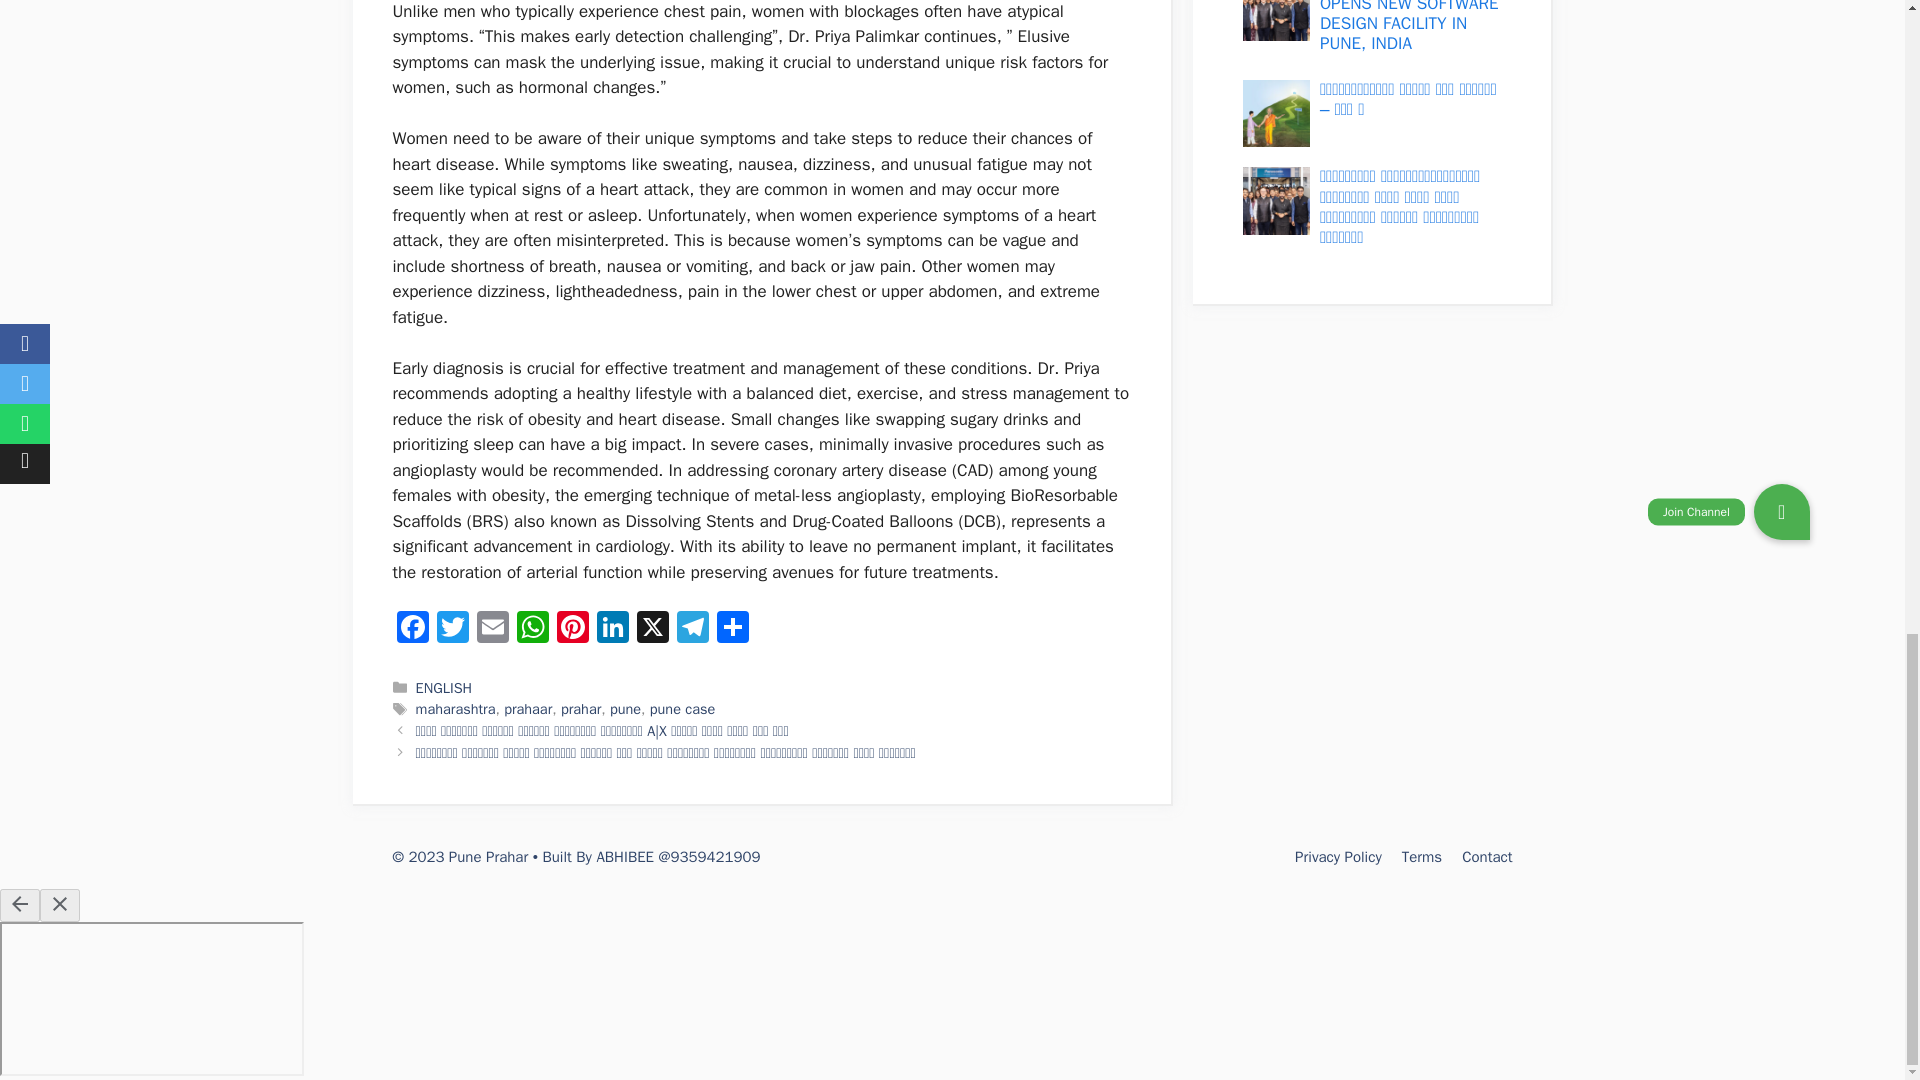  Describe the element at coordinates (572, 630) in the screenshot. I see `Pinterest` at that location.